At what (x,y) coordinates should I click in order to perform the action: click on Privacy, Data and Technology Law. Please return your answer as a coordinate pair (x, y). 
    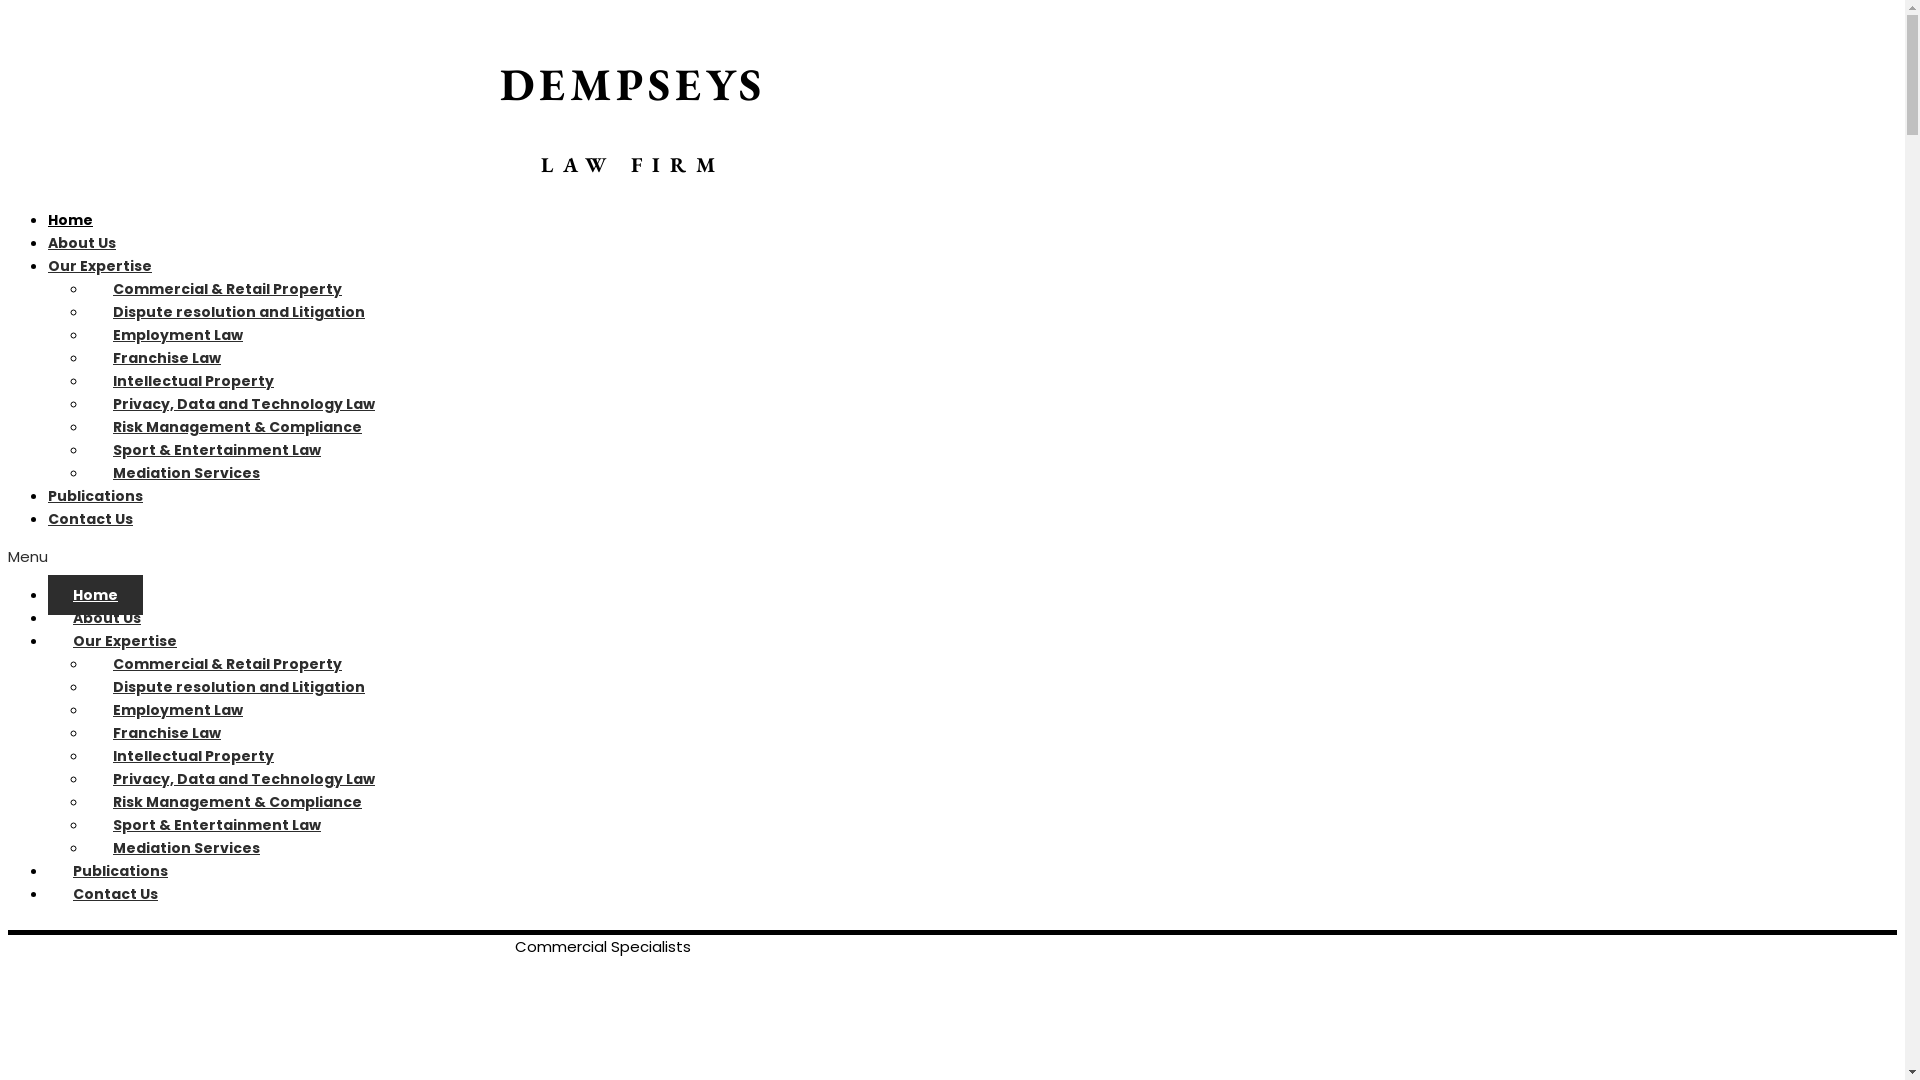
    Looking at the image, I should click on (244, 778).